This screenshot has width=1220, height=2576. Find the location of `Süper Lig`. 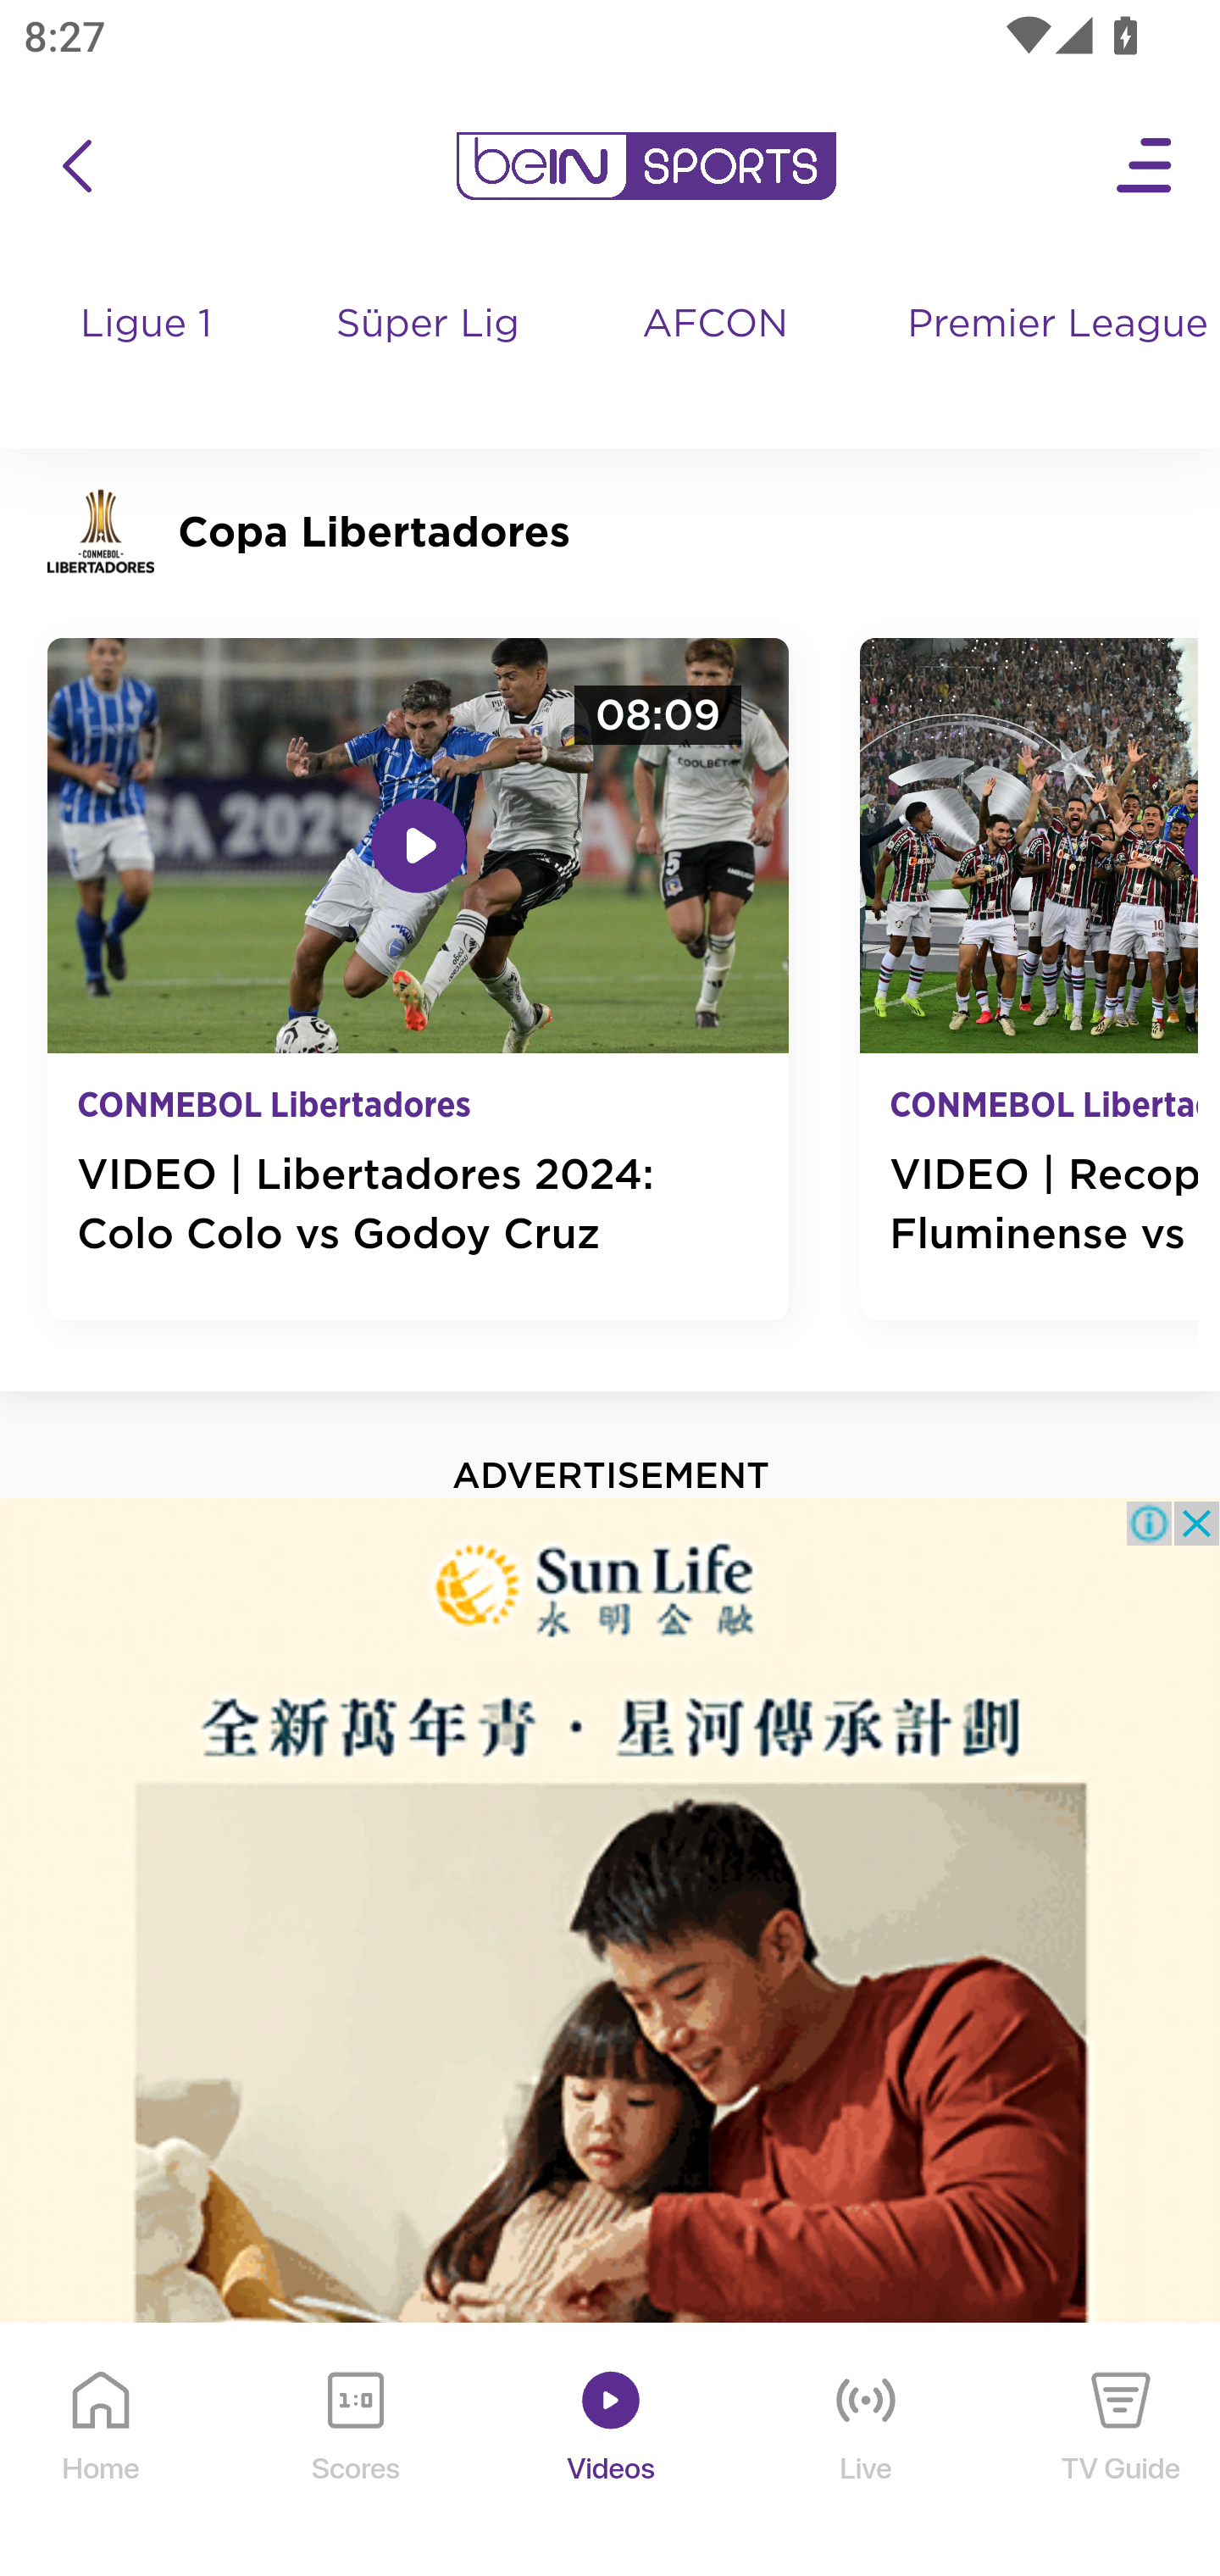

Süper Lig is located at coordinates (429, 356).